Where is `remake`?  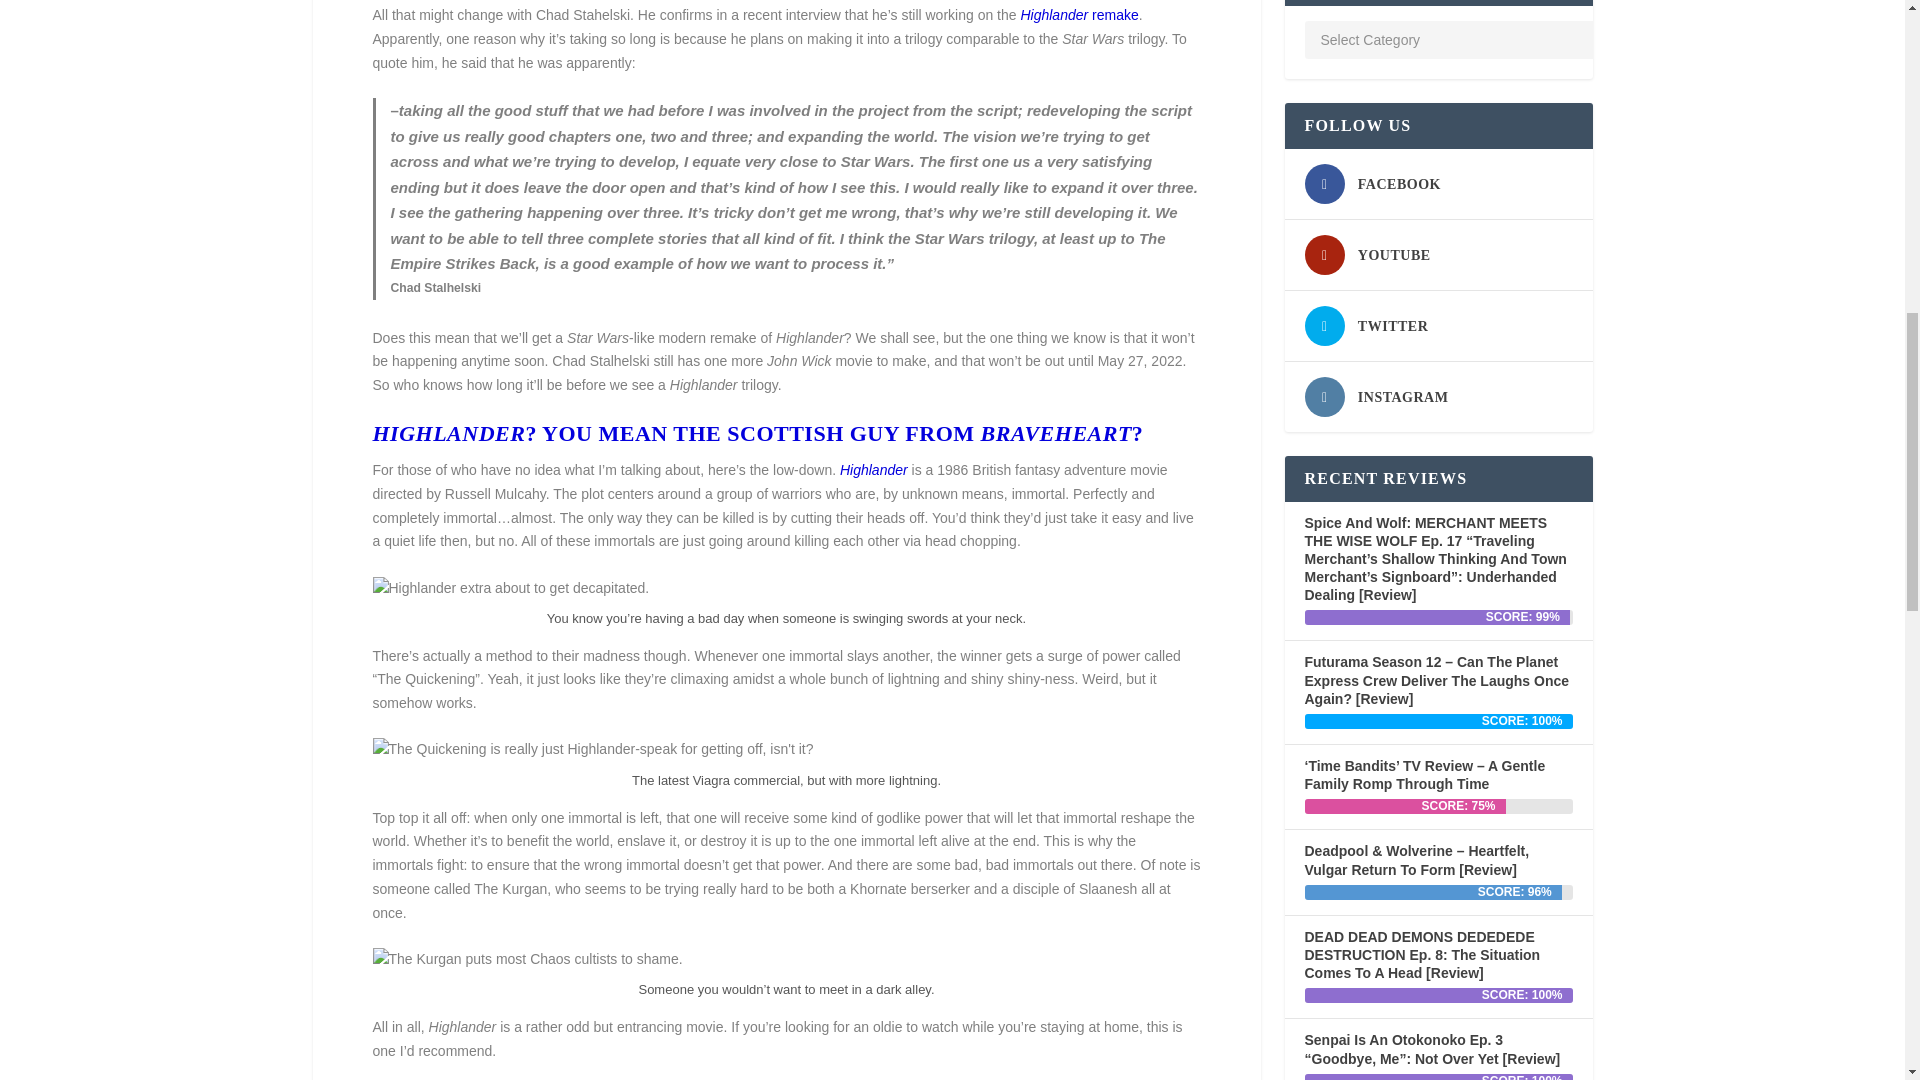
remake is located at coordinates (1113, 14).